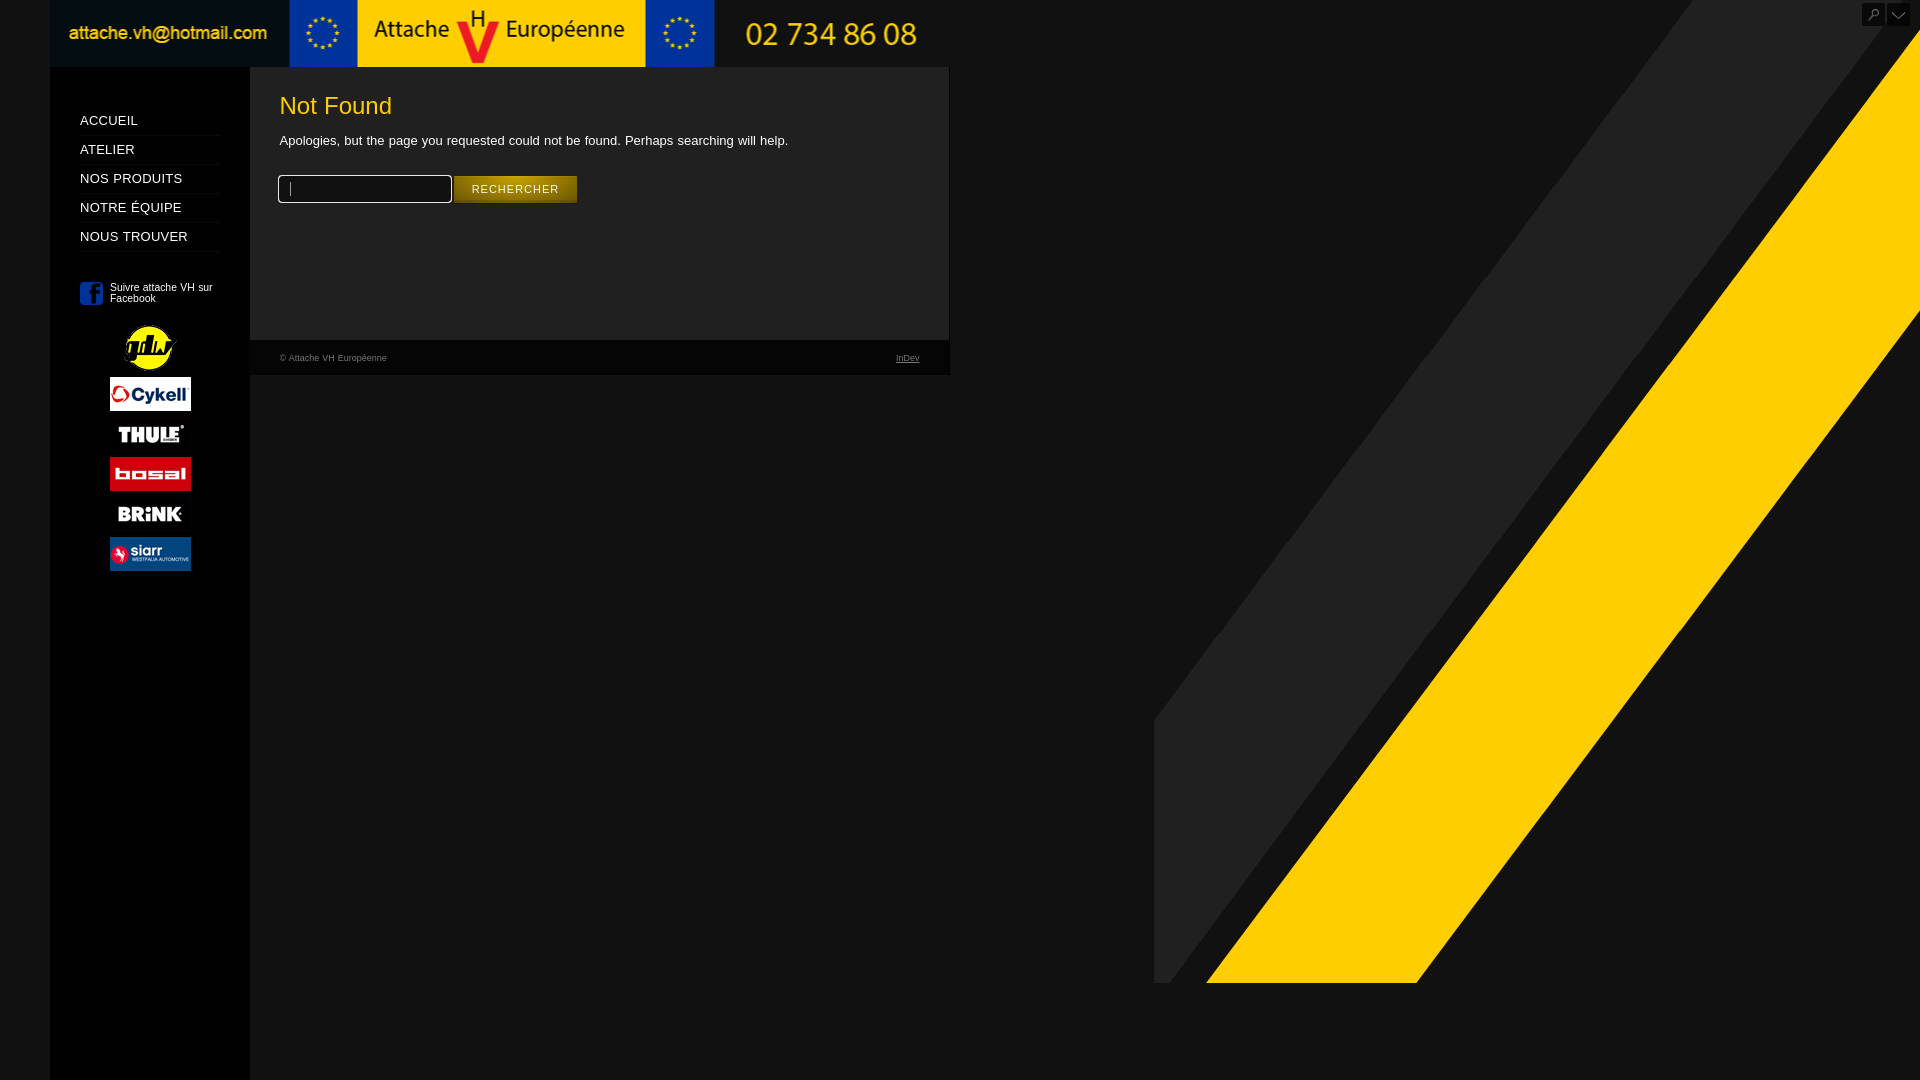 This screenshot has height=1080, width=1920. Describe the element at coordinates (131, 178) in the screenshot. I see `NOS PRODUITS` at that location.